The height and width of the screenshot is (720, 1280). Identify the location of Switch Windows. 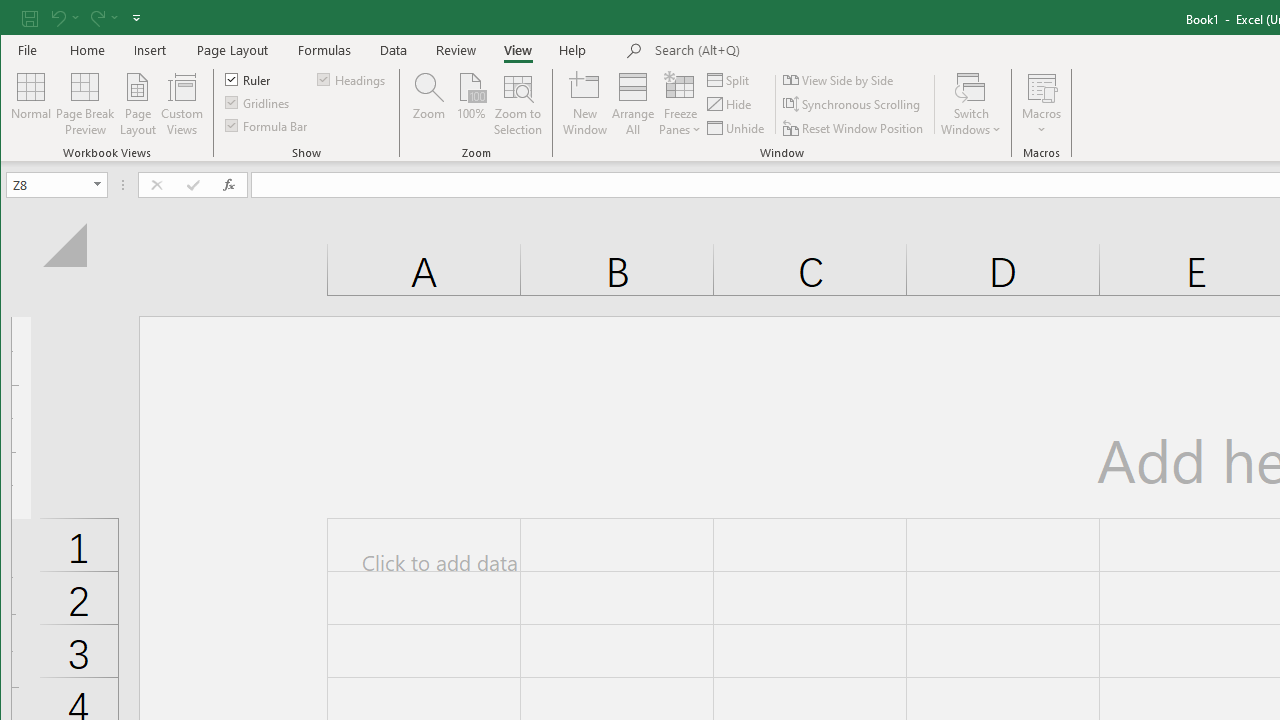
(971, 104).